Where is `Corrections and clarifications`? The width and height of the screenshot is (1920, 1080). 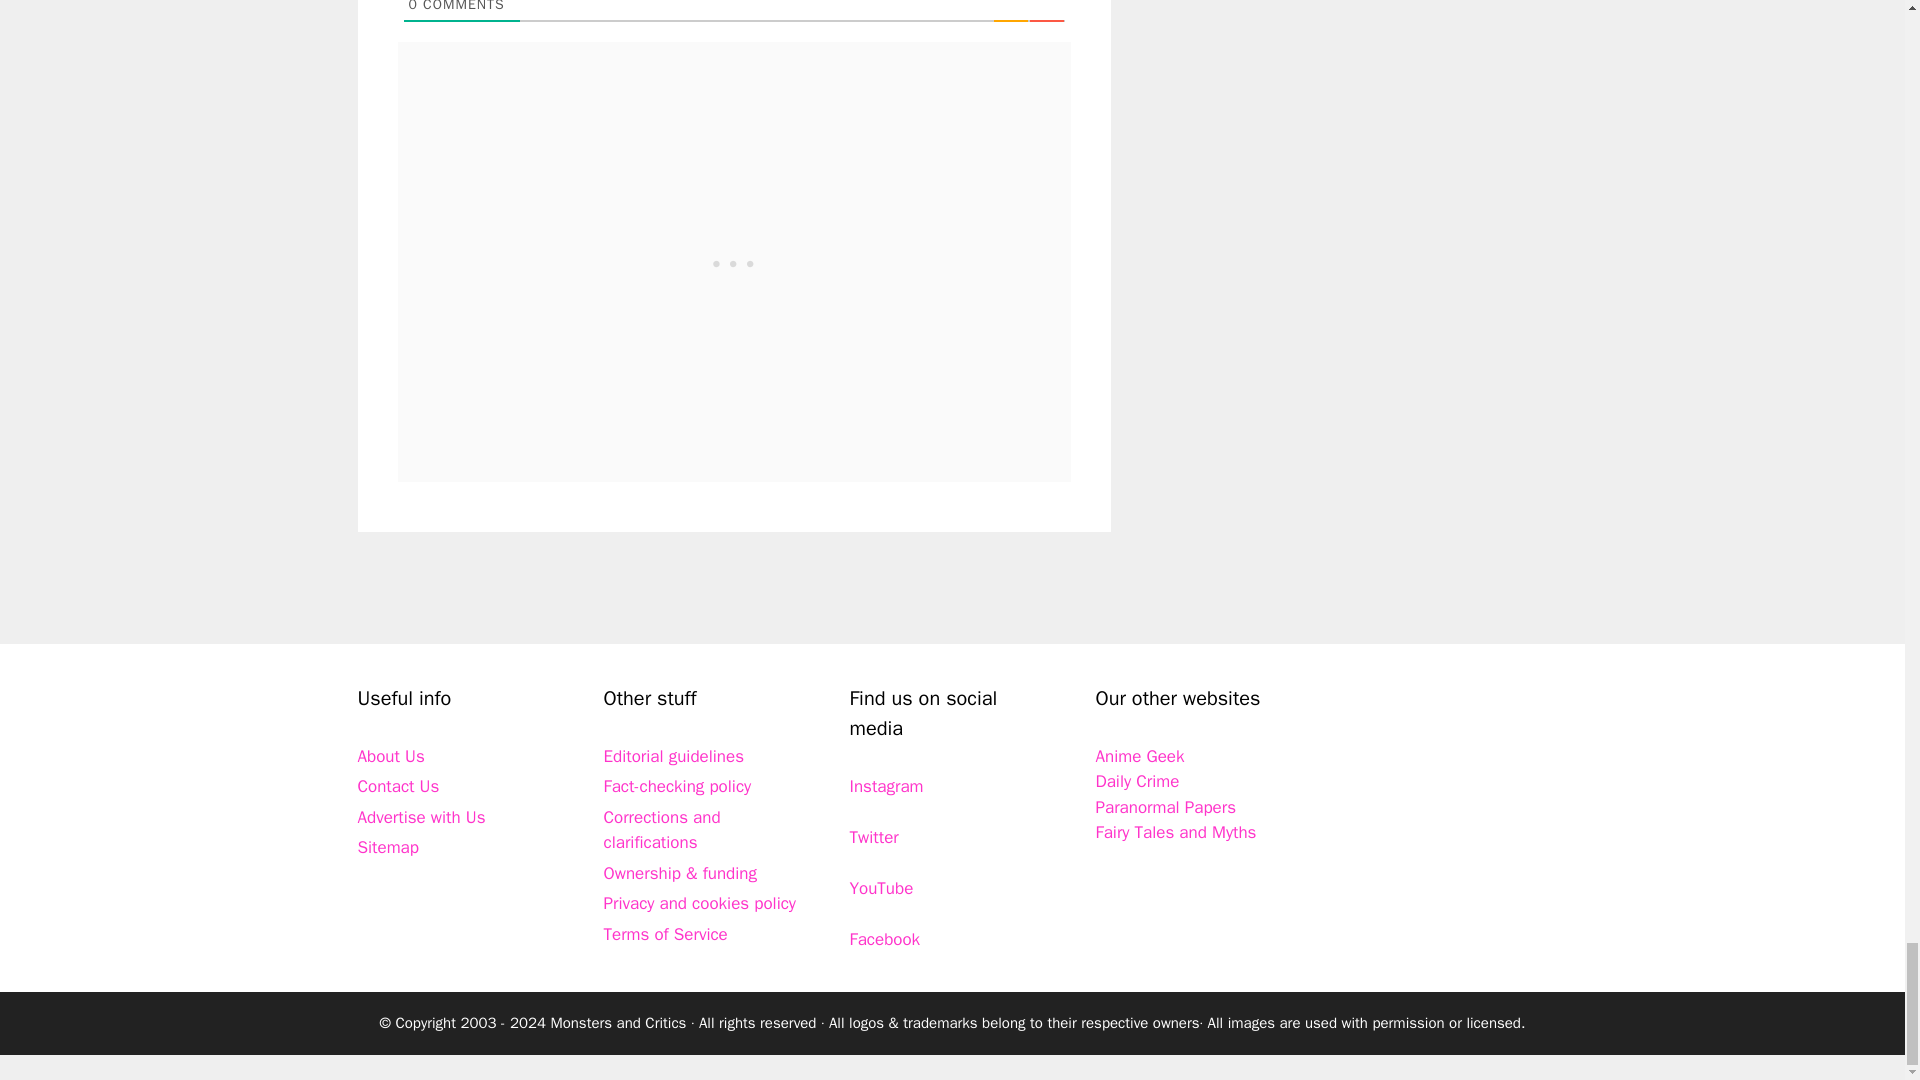 Corrections and clarifications is located at coordinates (662, 830).